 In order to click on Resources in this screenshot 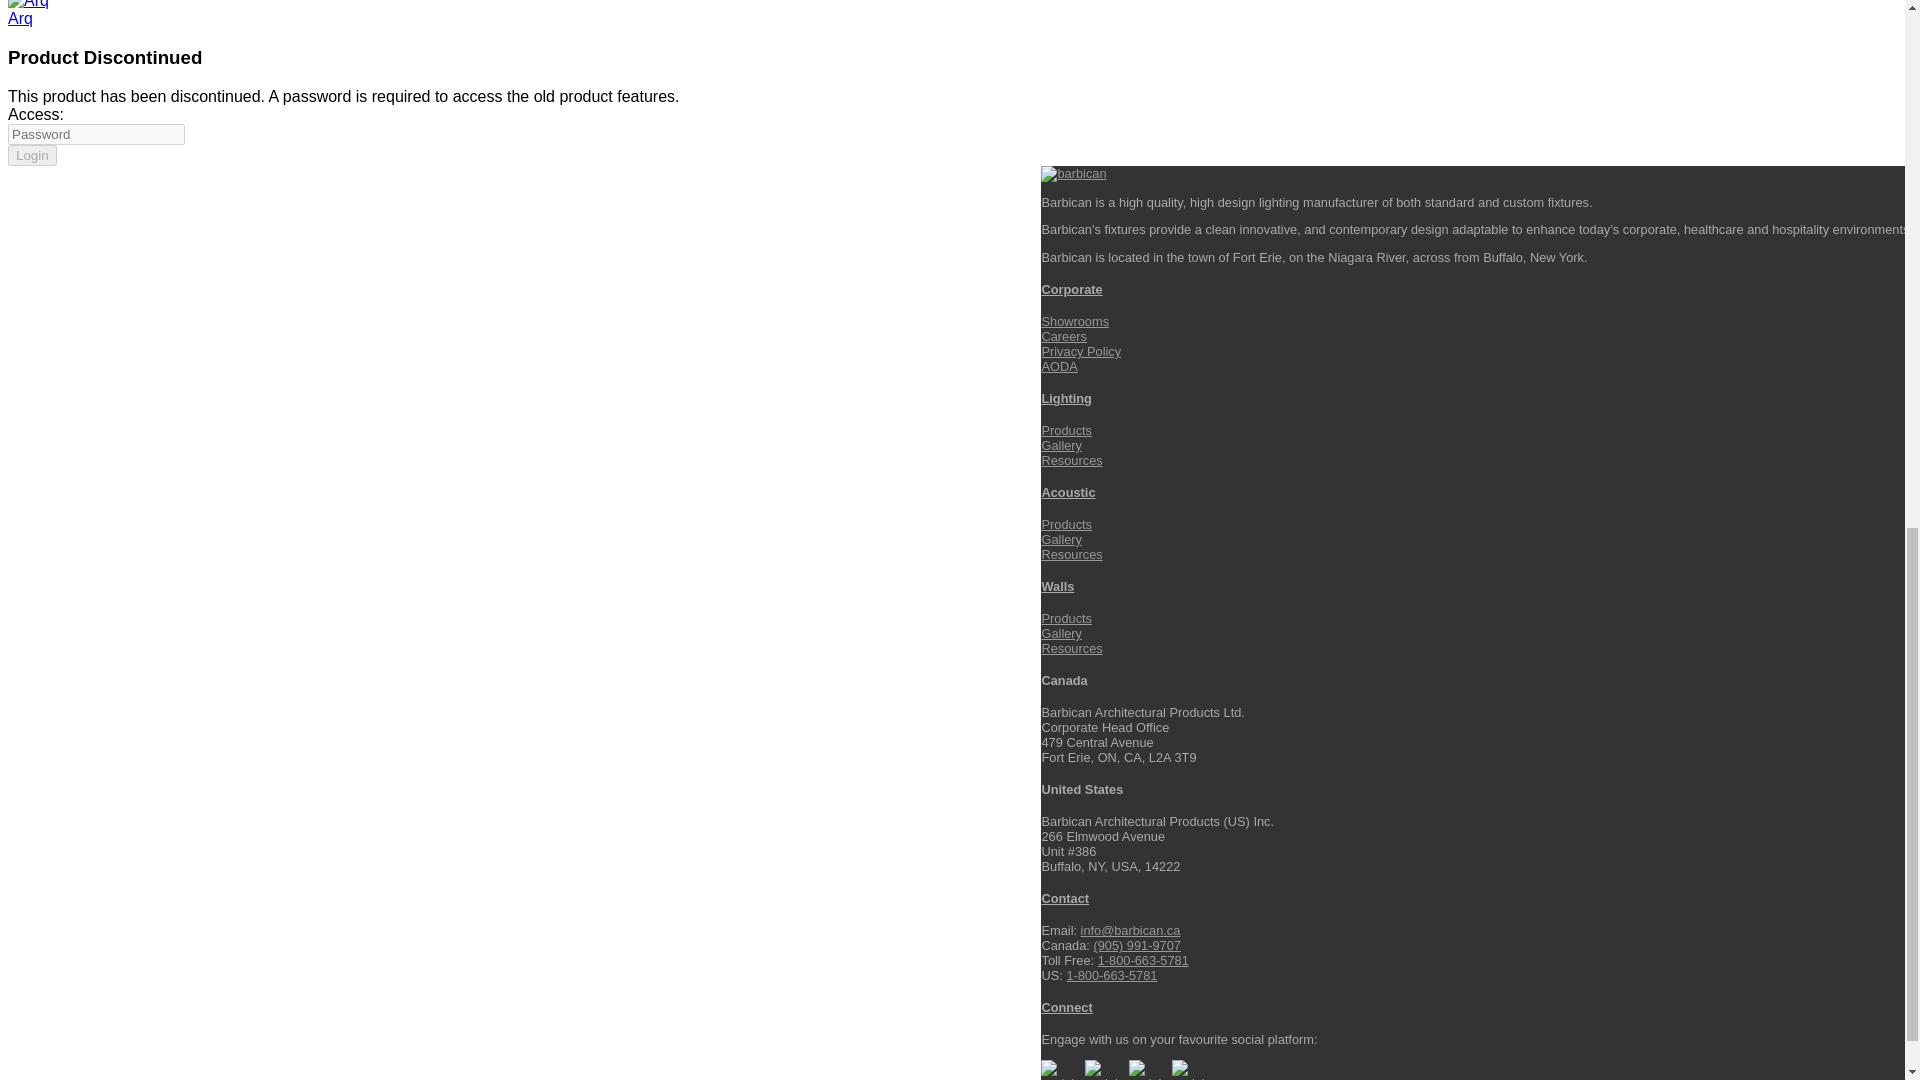, I will do `click(1071, 460)`.